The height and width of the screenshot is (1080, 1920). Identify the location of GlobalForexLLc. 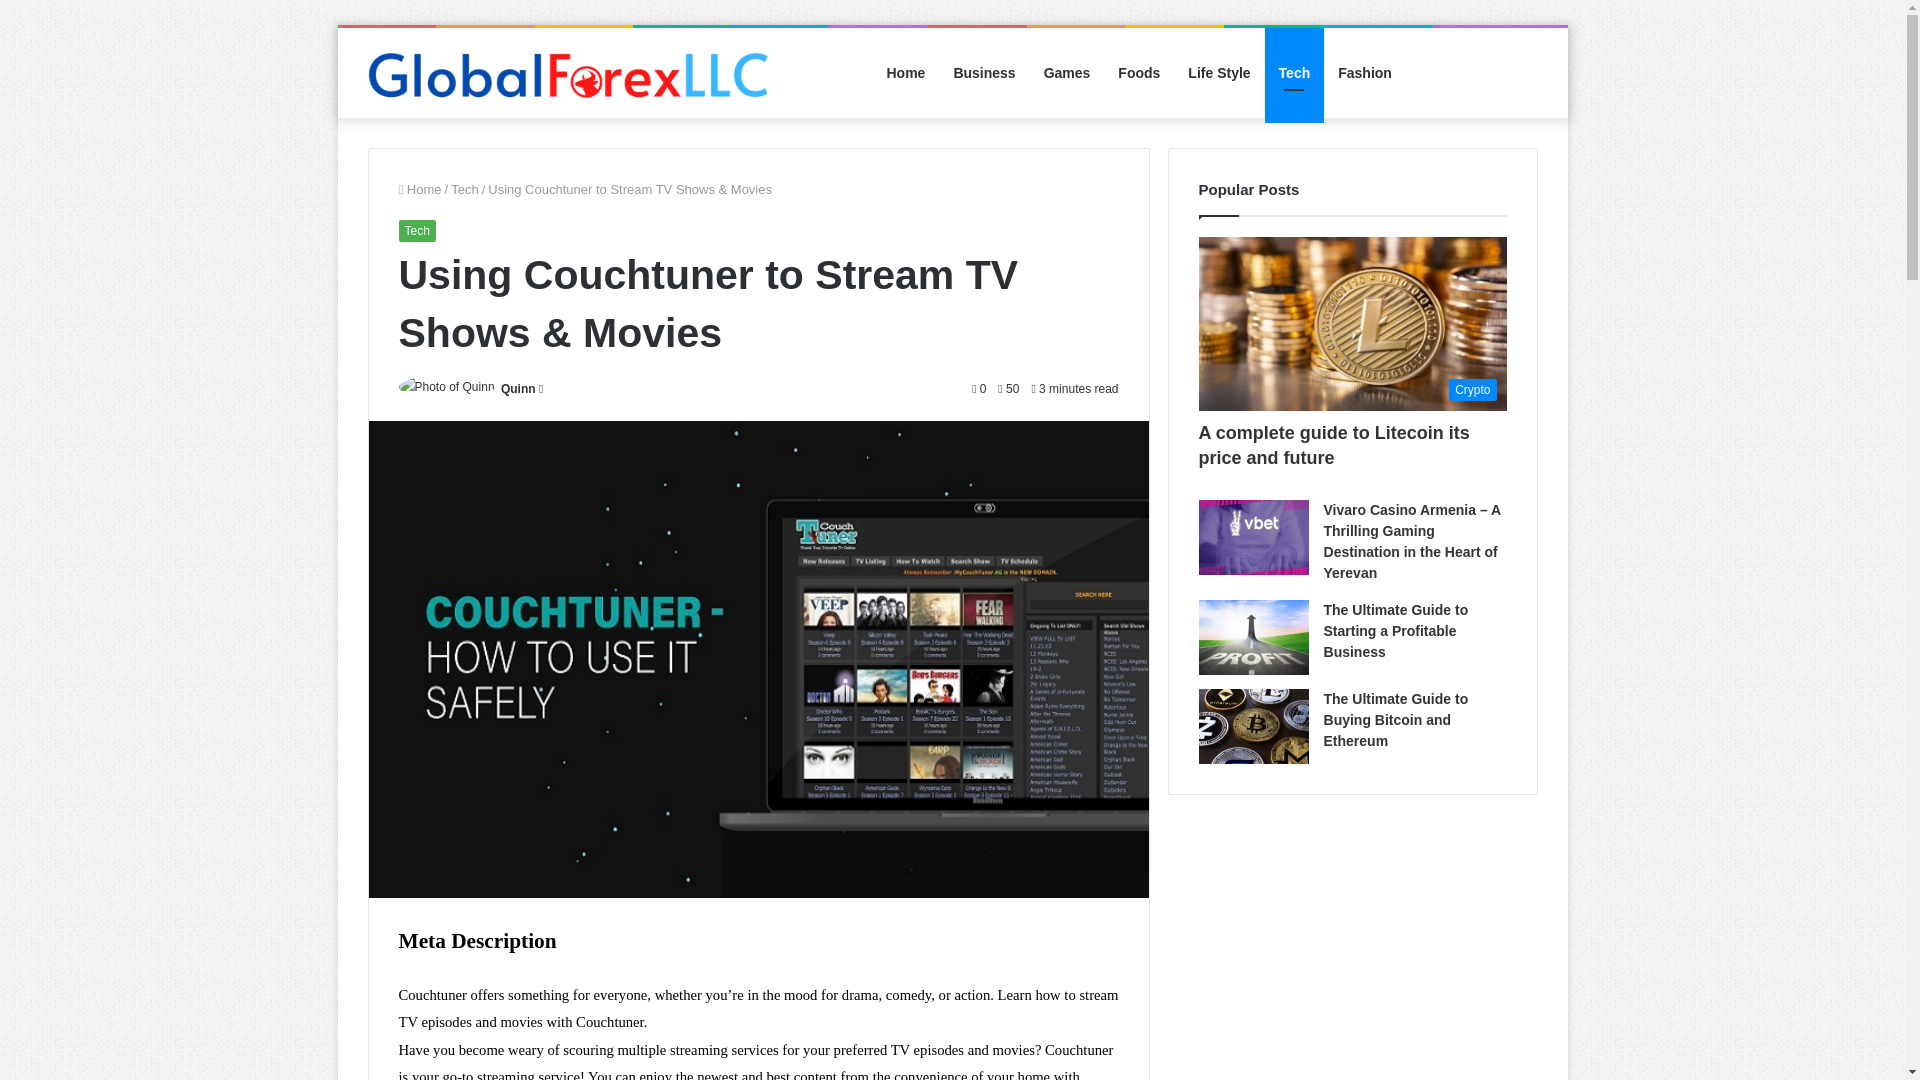
(568, 73).